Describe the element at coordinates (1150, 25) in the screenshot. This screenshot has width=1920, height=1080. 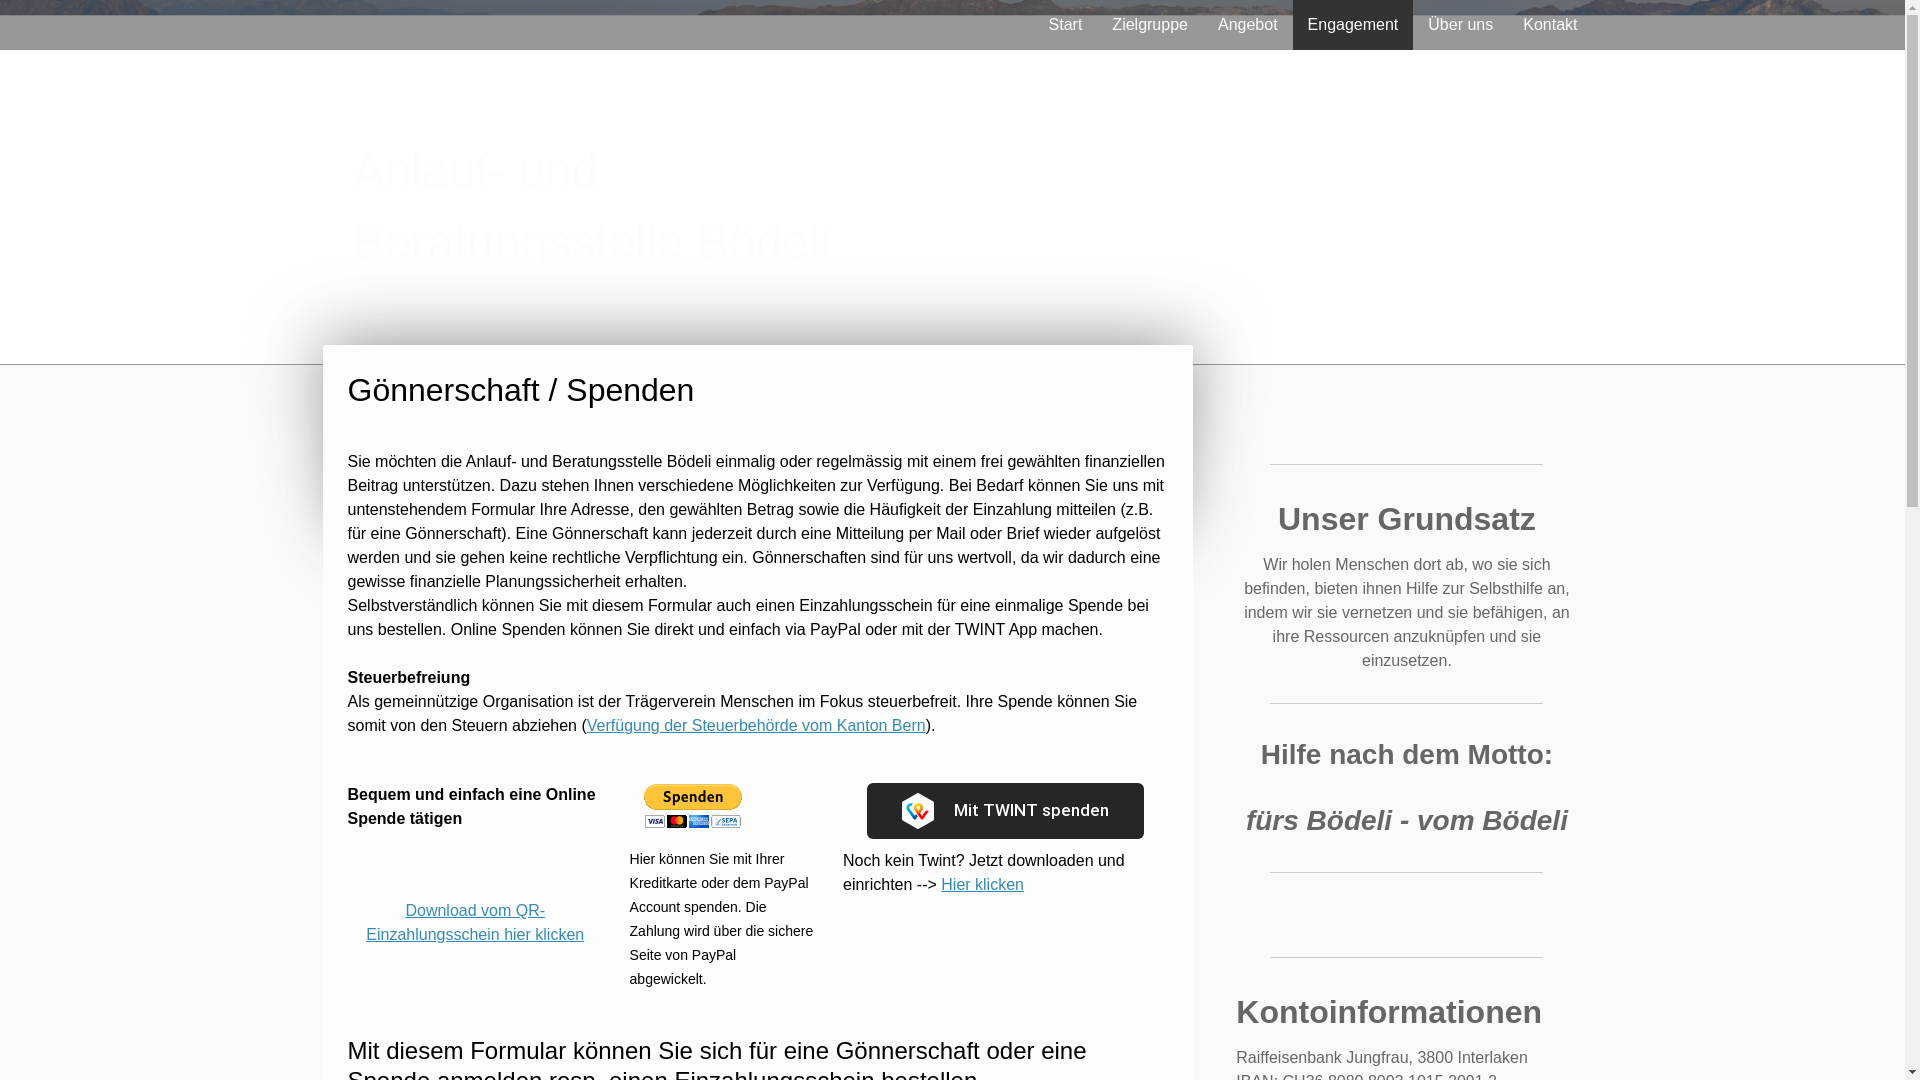
I see `Zielgruppe` at that location.